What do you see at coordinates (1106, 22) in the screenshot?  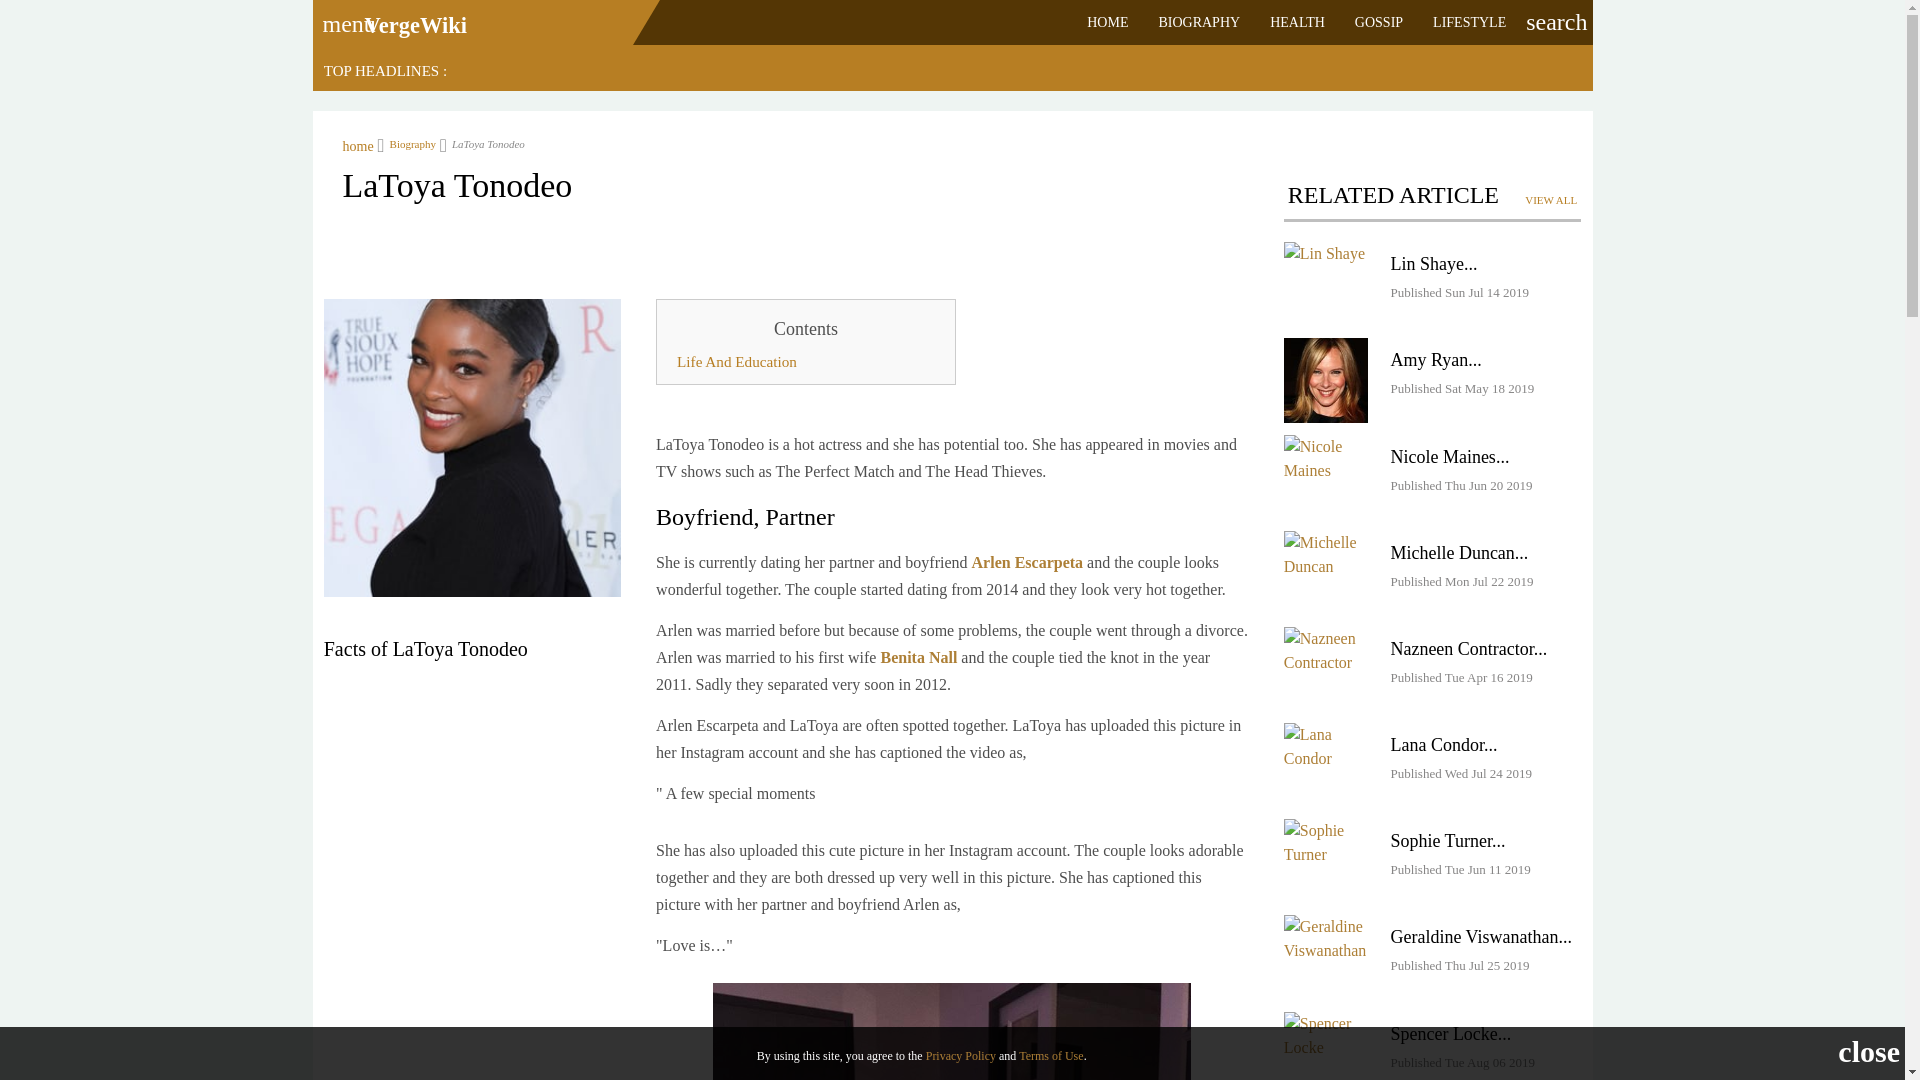 I see `HOME` at bounding box center [1106, 22].